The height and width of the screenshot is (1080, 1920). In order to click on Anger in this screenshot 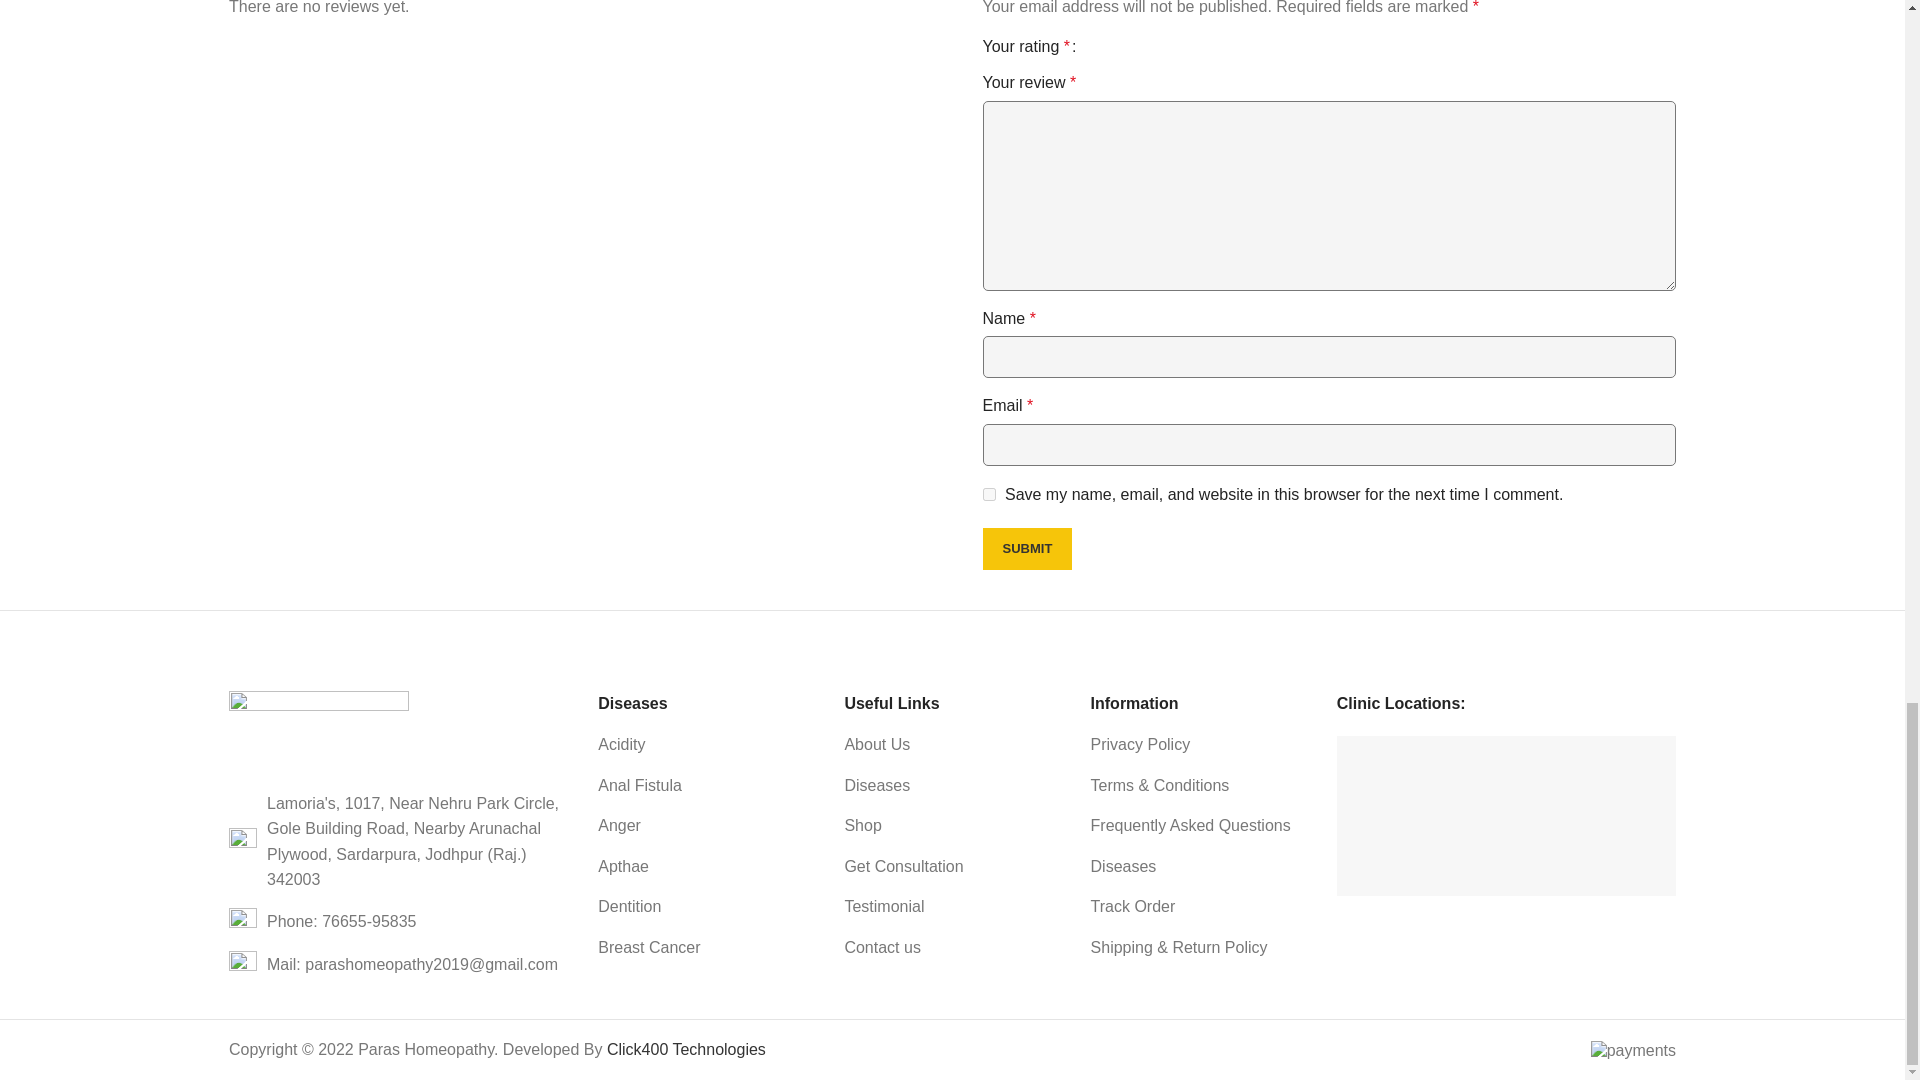, I will do `click(706, 826)`.